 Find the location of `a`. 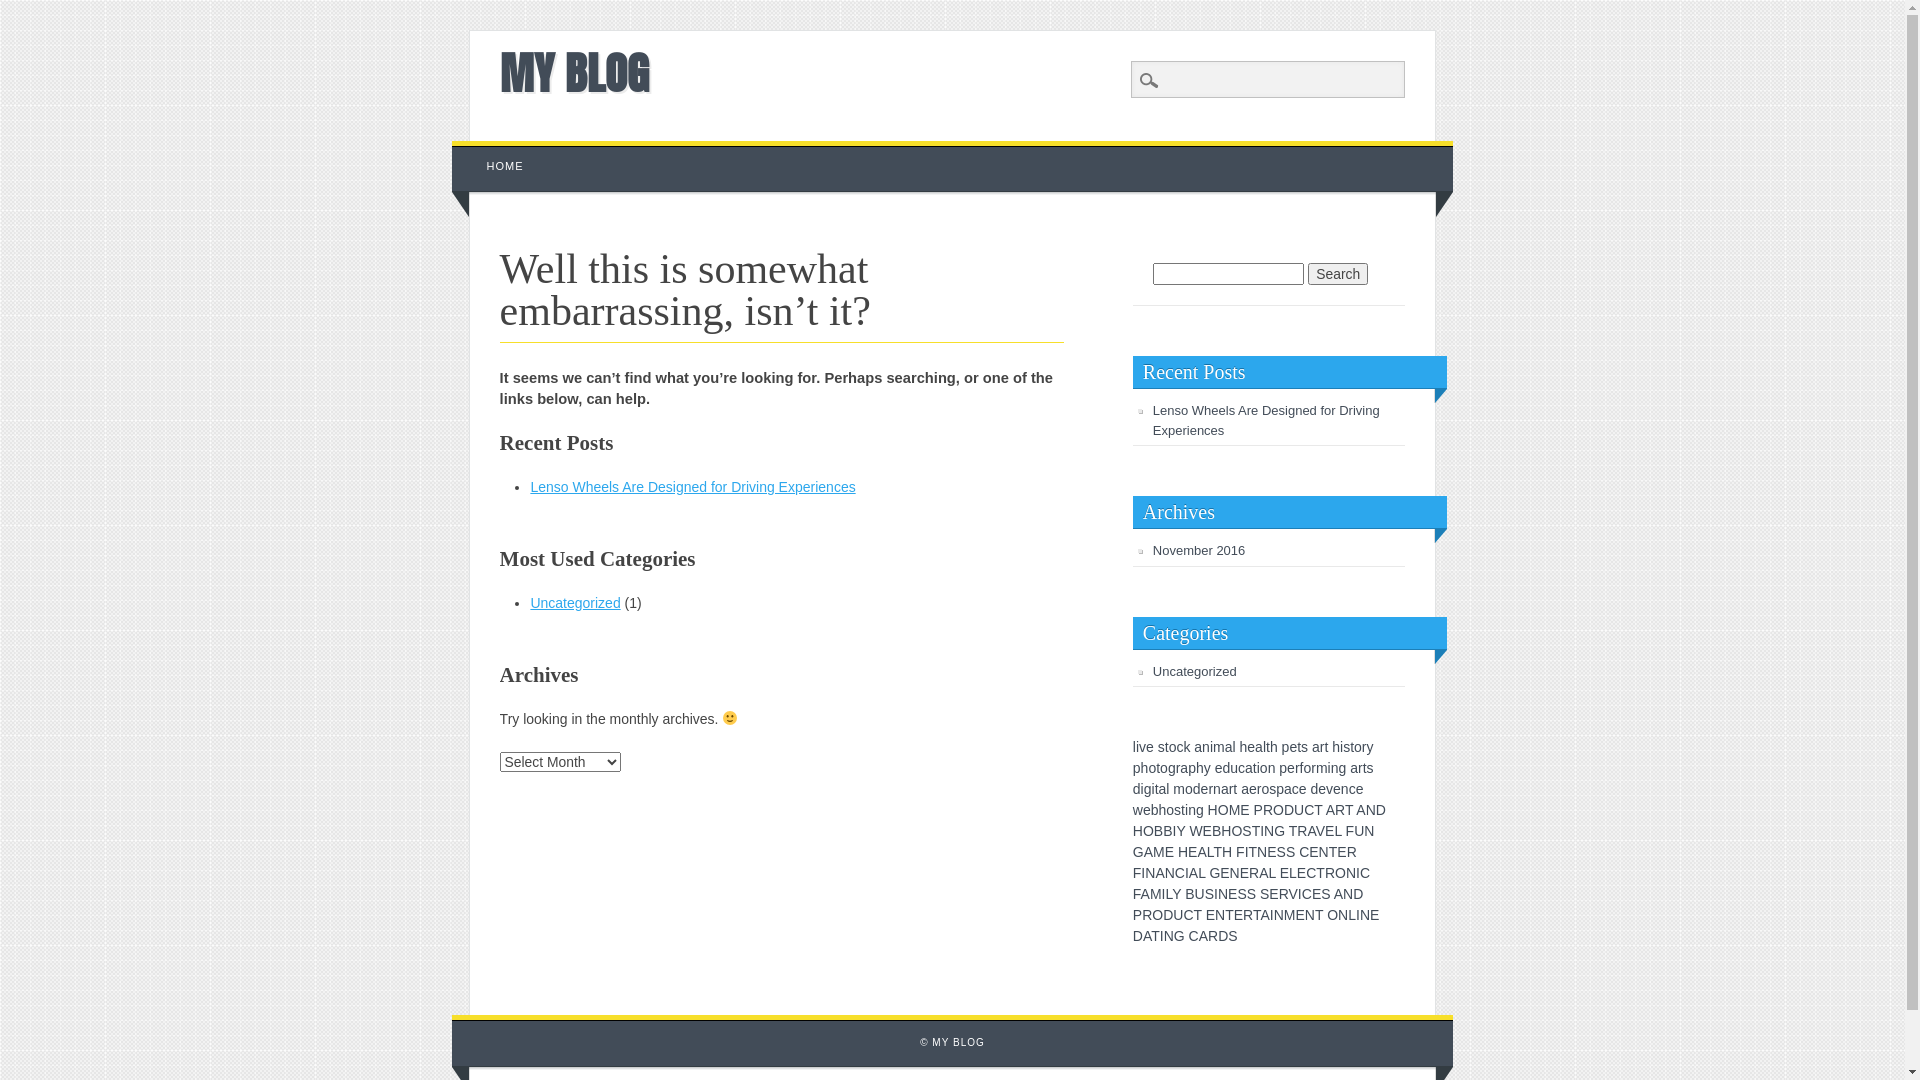

a is located at coordinates (1288, 789).